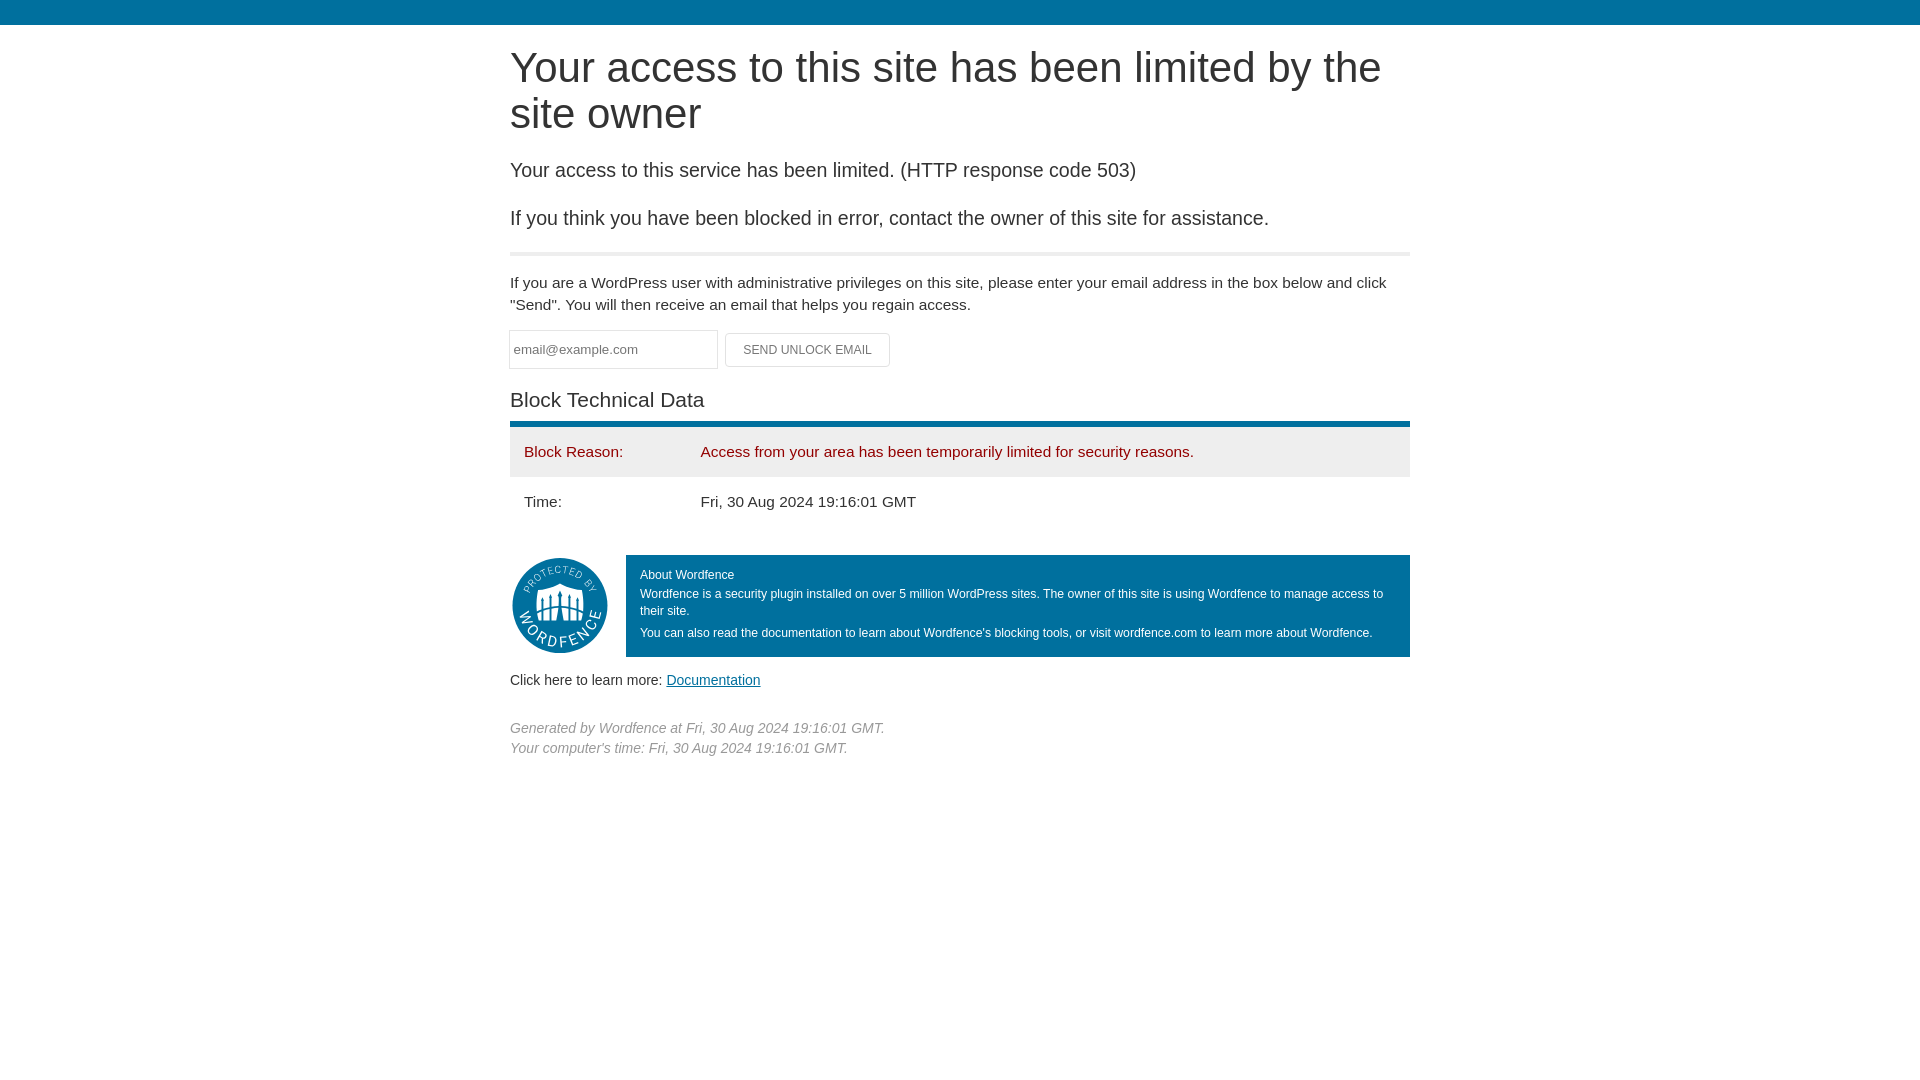  I want to click on Send Unlock Email, so click(808, 350).